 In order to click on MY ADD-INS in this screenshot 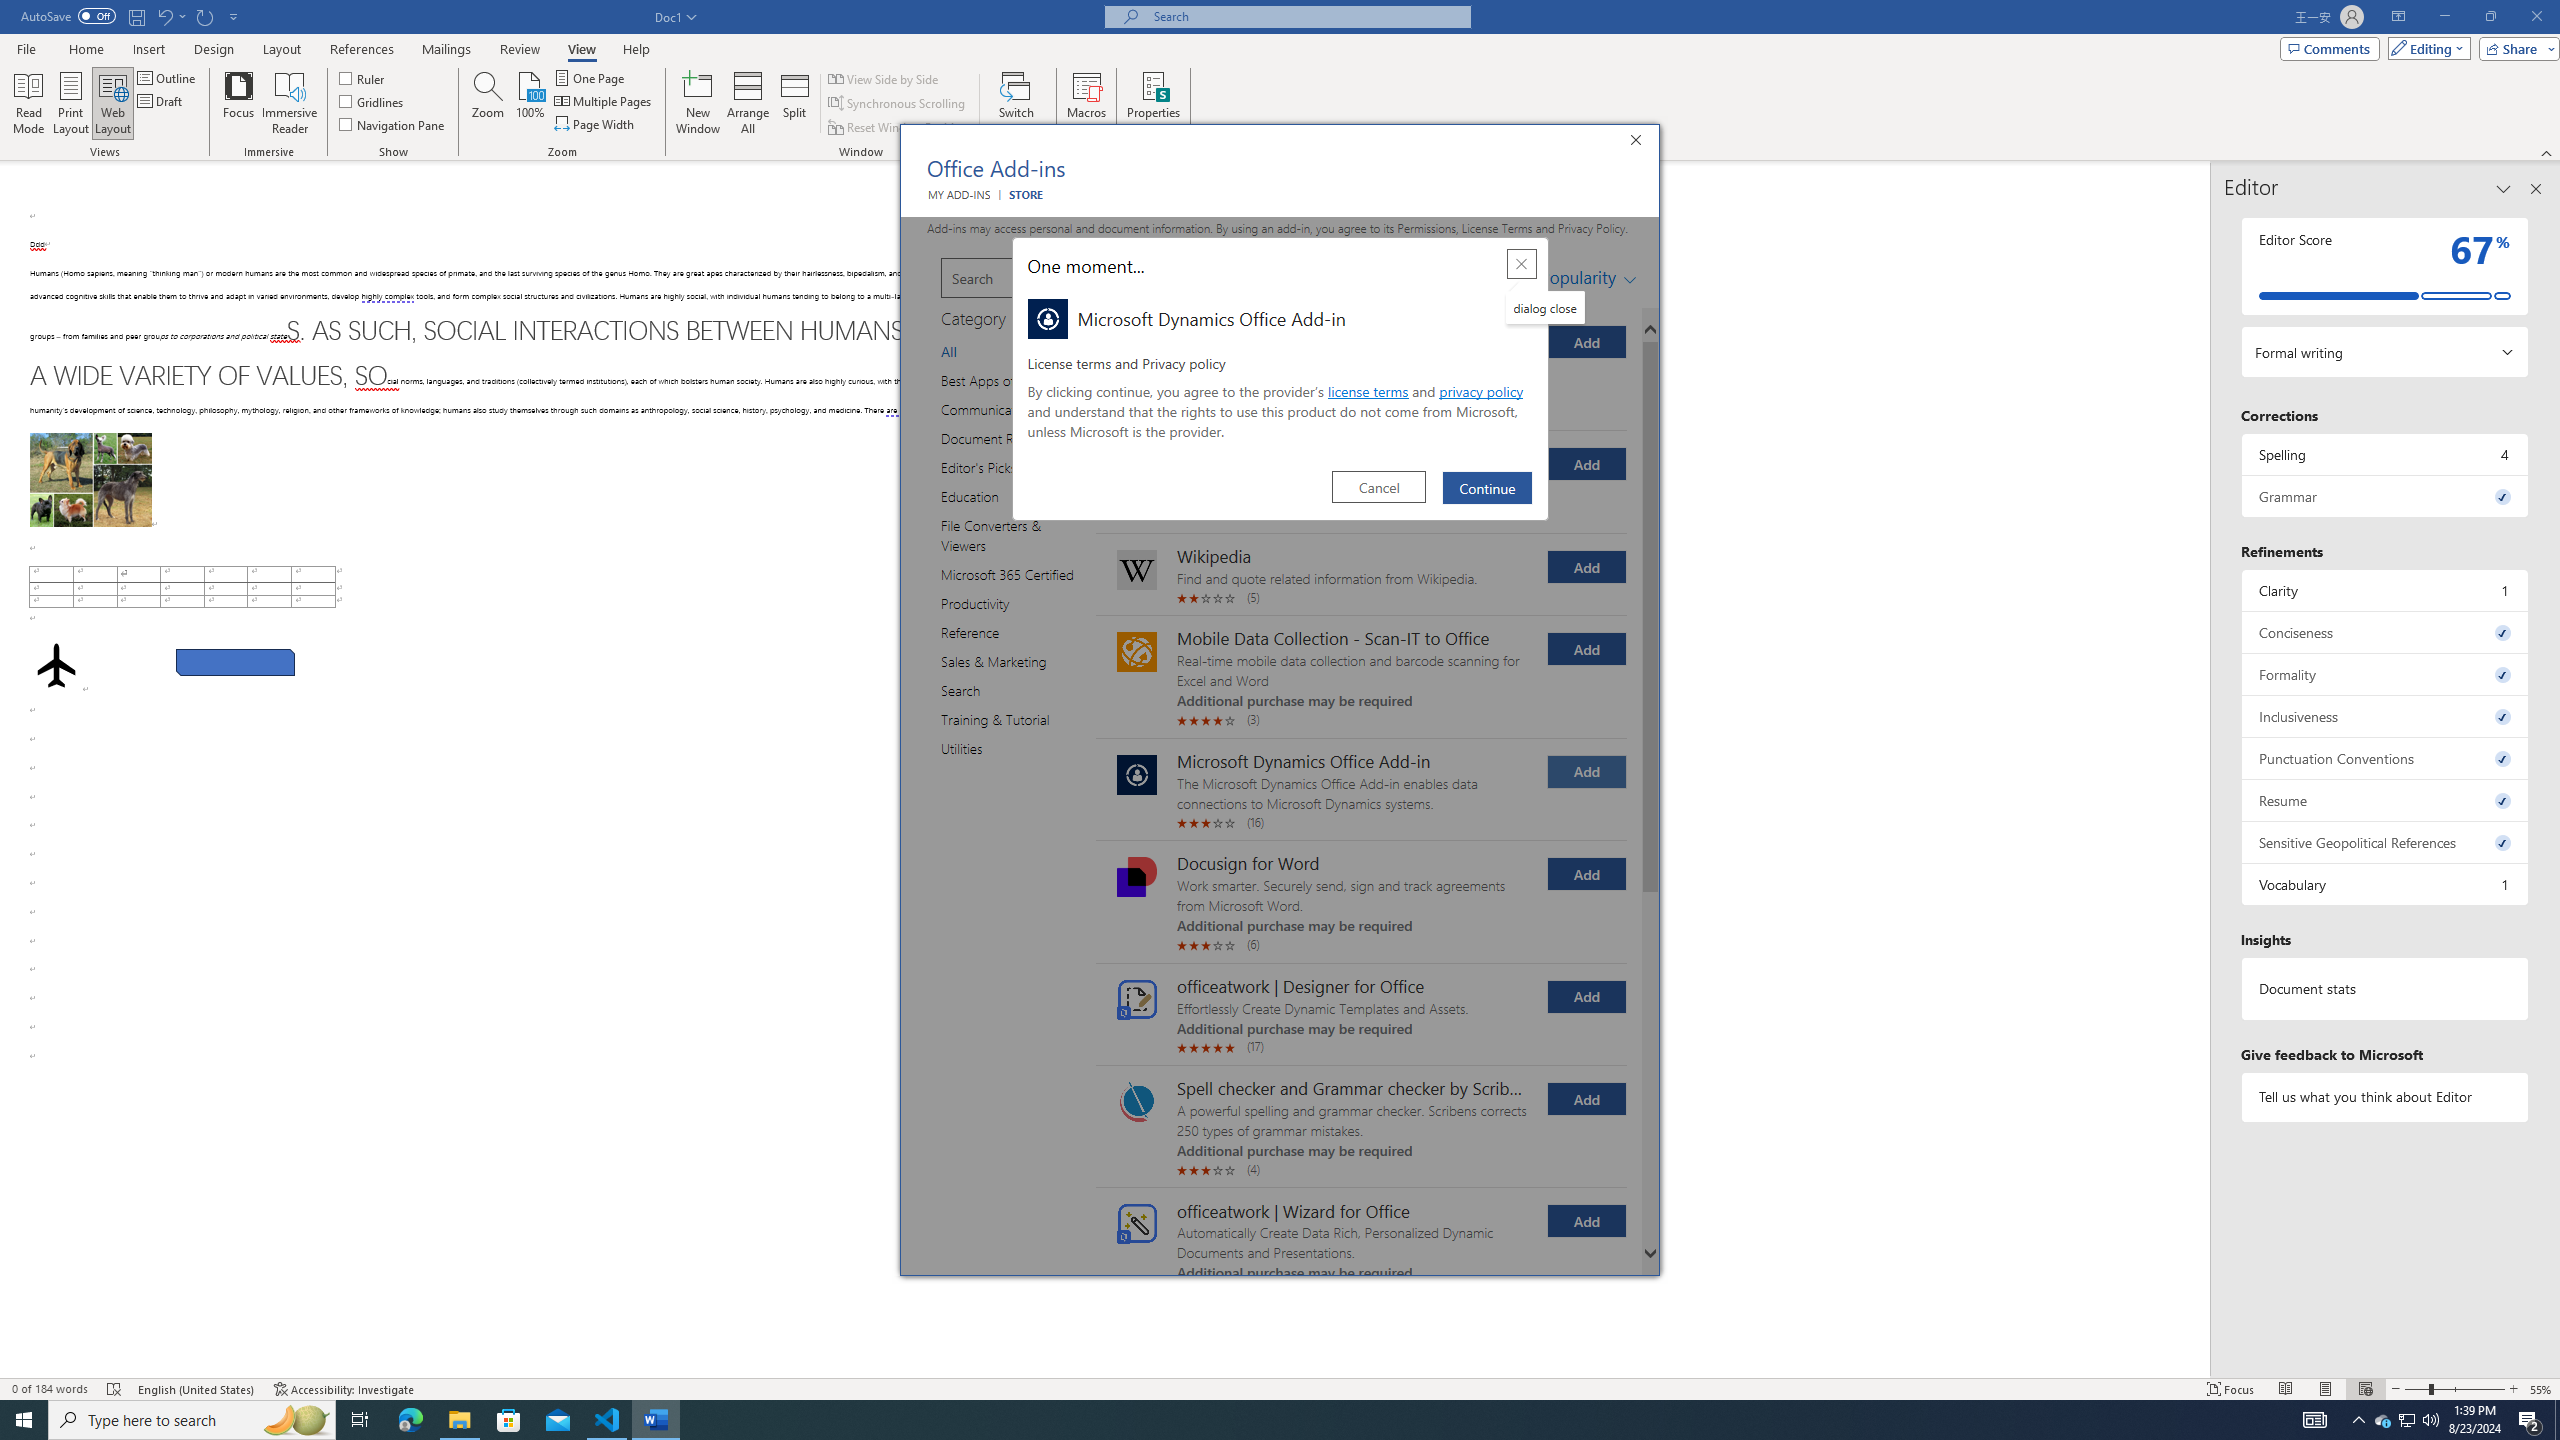, I will do `click(958, 194)`.